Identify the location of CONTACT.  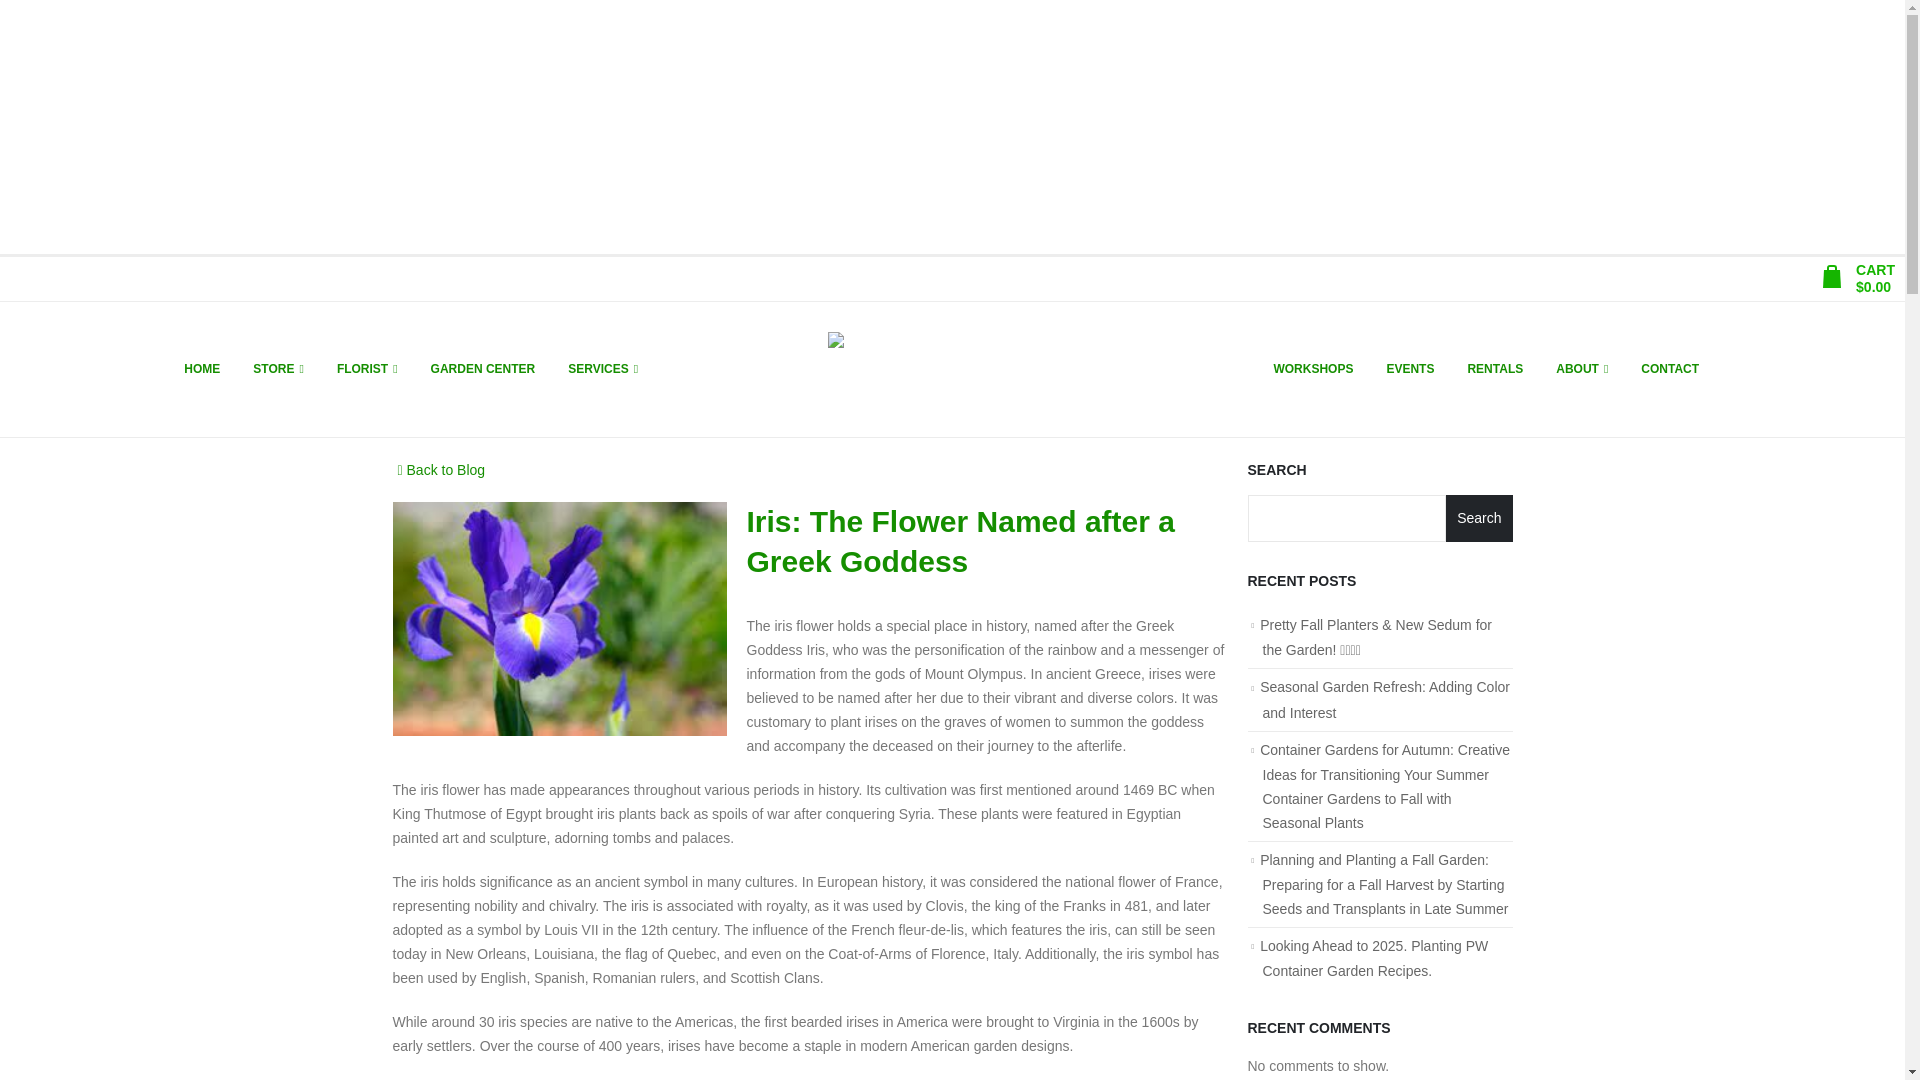
(1669, 368).